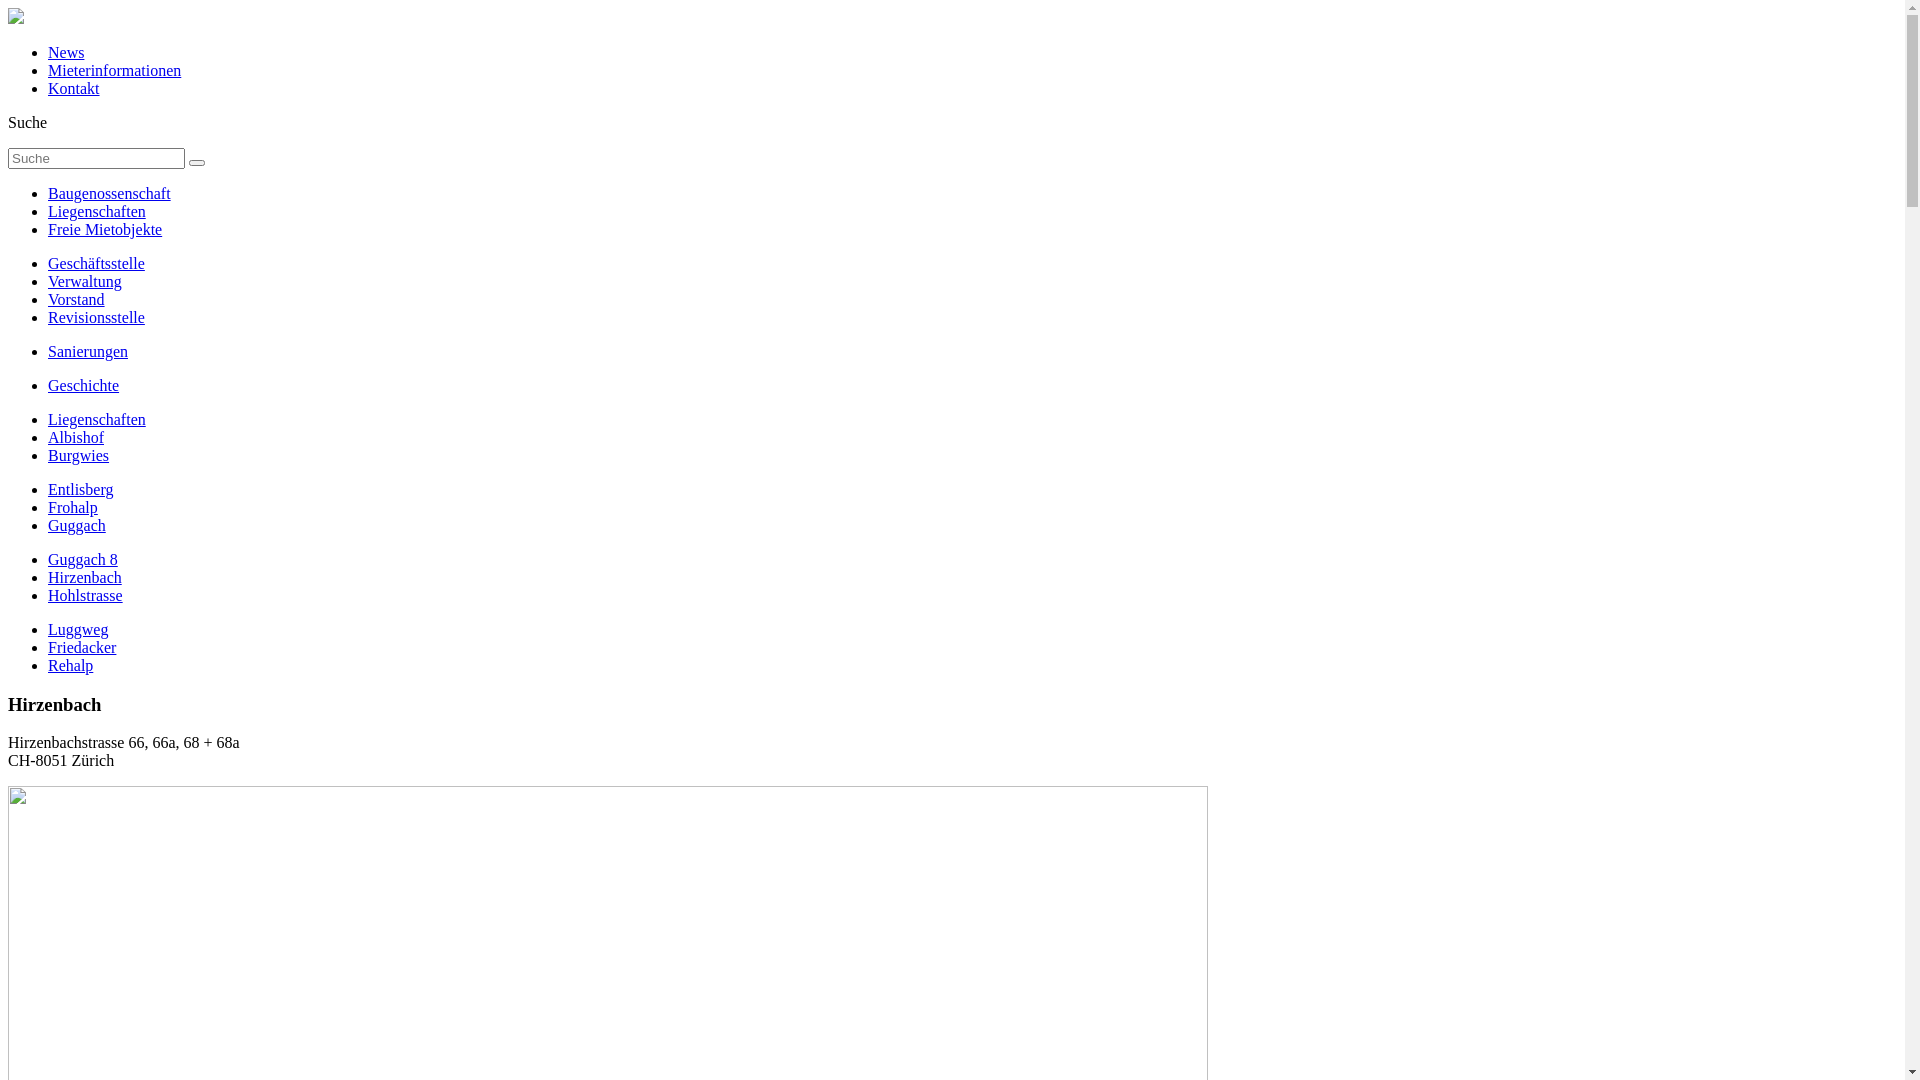  I want to click on Frohalp, so click(73, 508).